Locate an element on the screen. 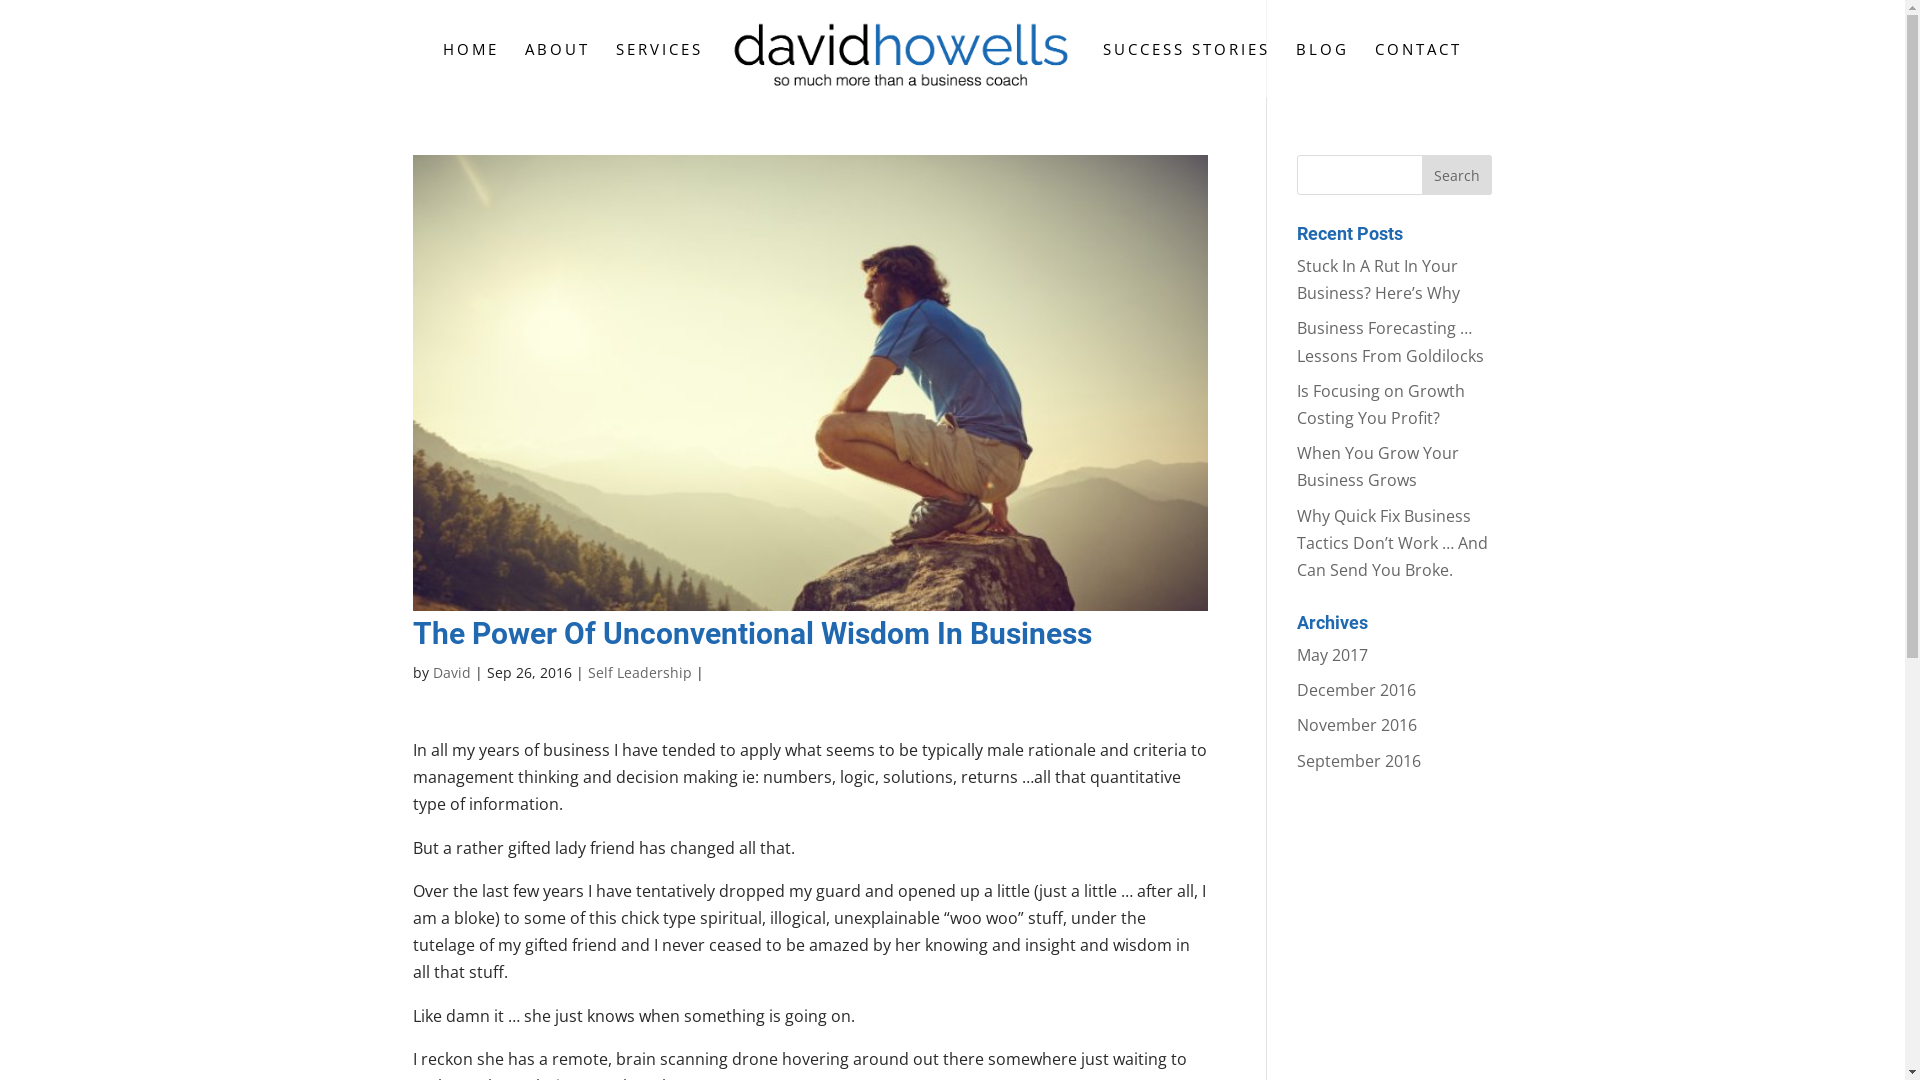  ABOUT is located at coordinates (558, 70).